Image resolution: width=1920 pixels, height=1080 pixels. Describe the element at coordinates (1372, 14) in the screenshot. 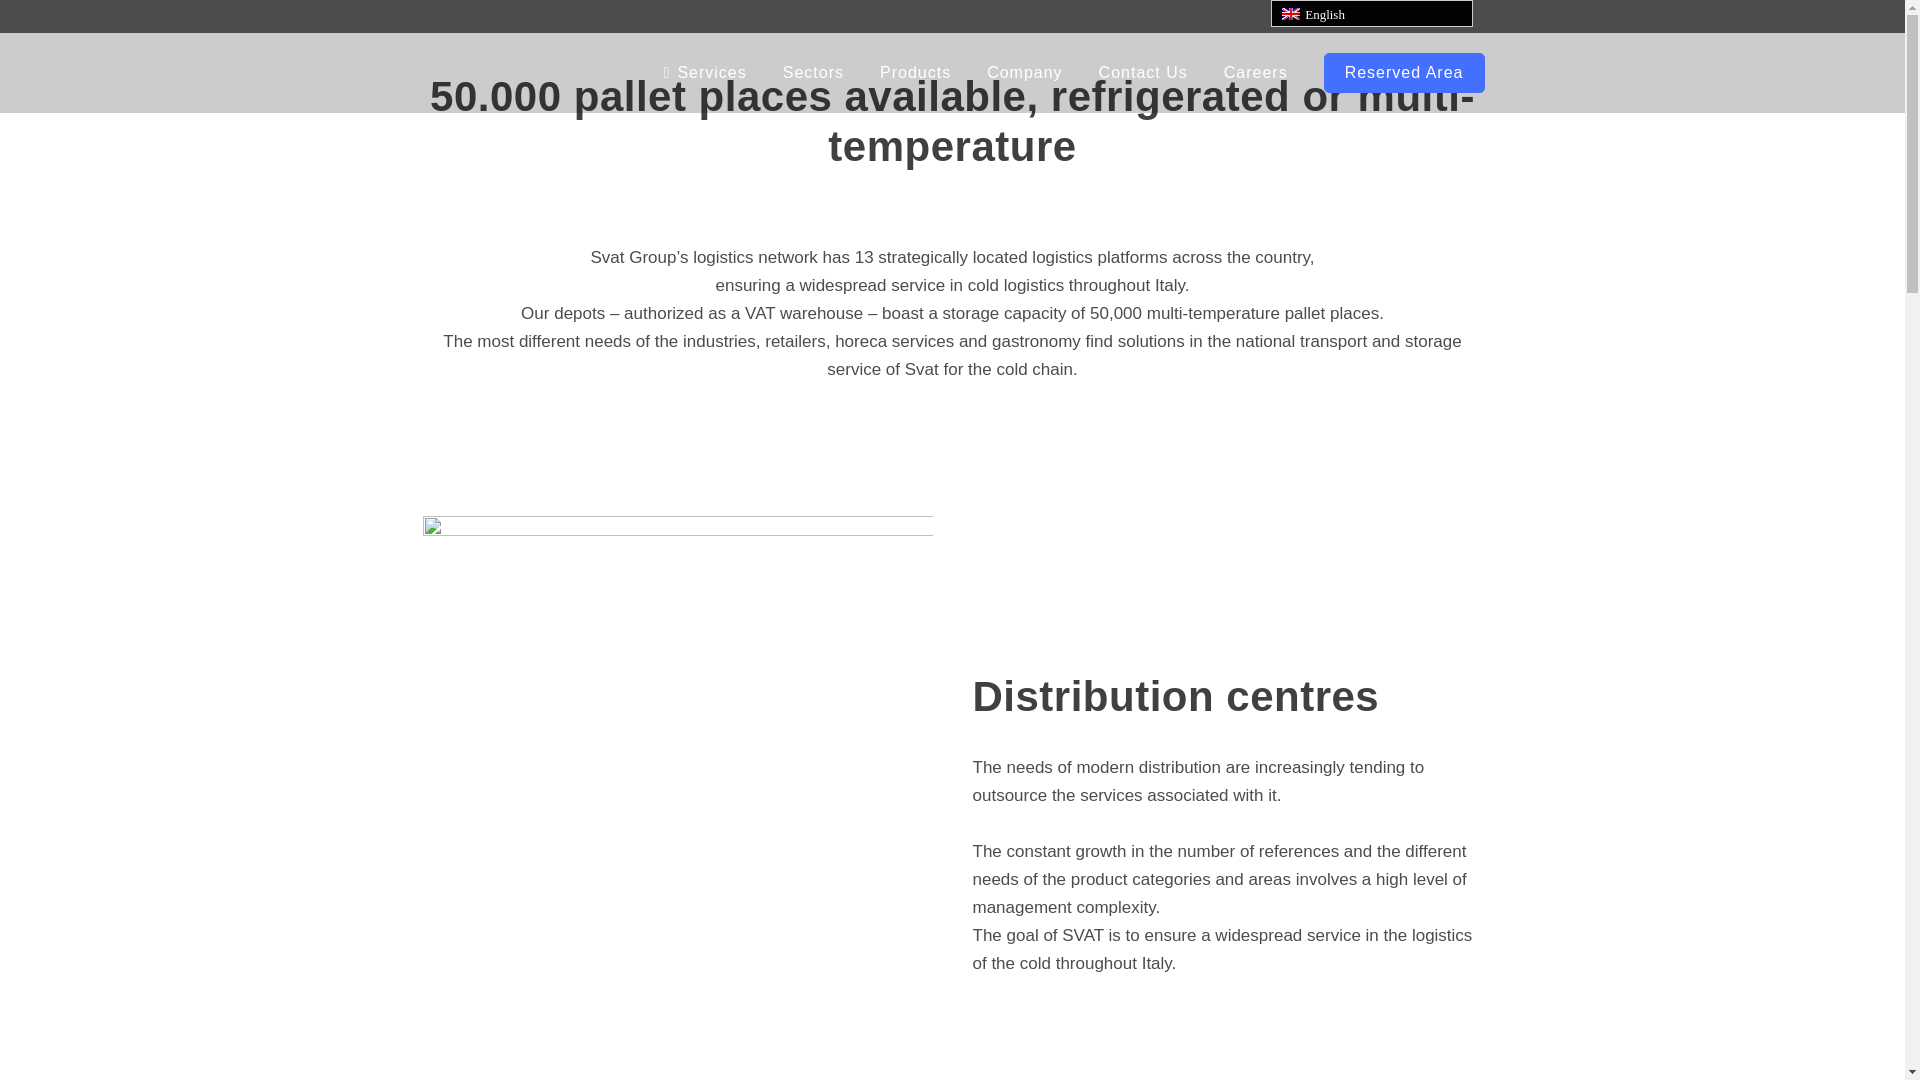

I see `English` at that location.